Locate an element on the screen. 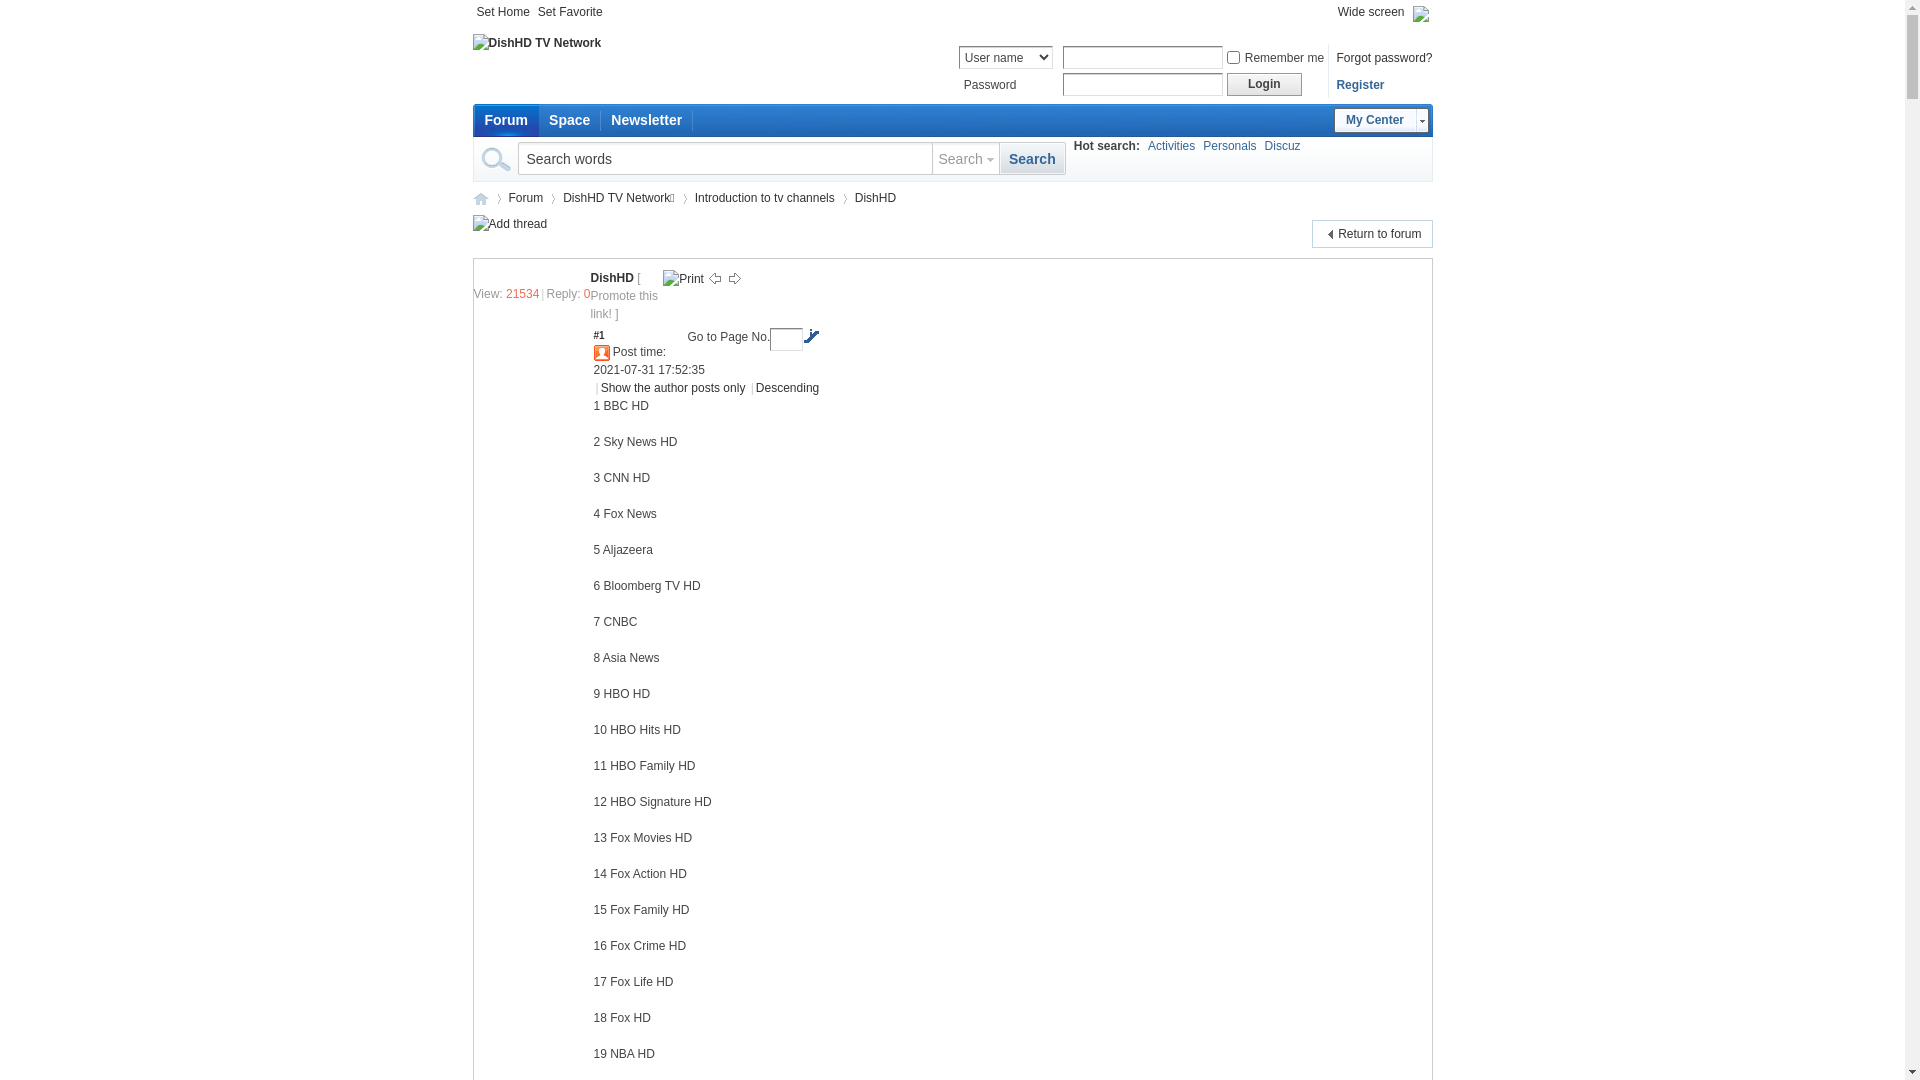 This screenshot has width=1920, height=1080. DishHD is located at coordinates (612, 278).